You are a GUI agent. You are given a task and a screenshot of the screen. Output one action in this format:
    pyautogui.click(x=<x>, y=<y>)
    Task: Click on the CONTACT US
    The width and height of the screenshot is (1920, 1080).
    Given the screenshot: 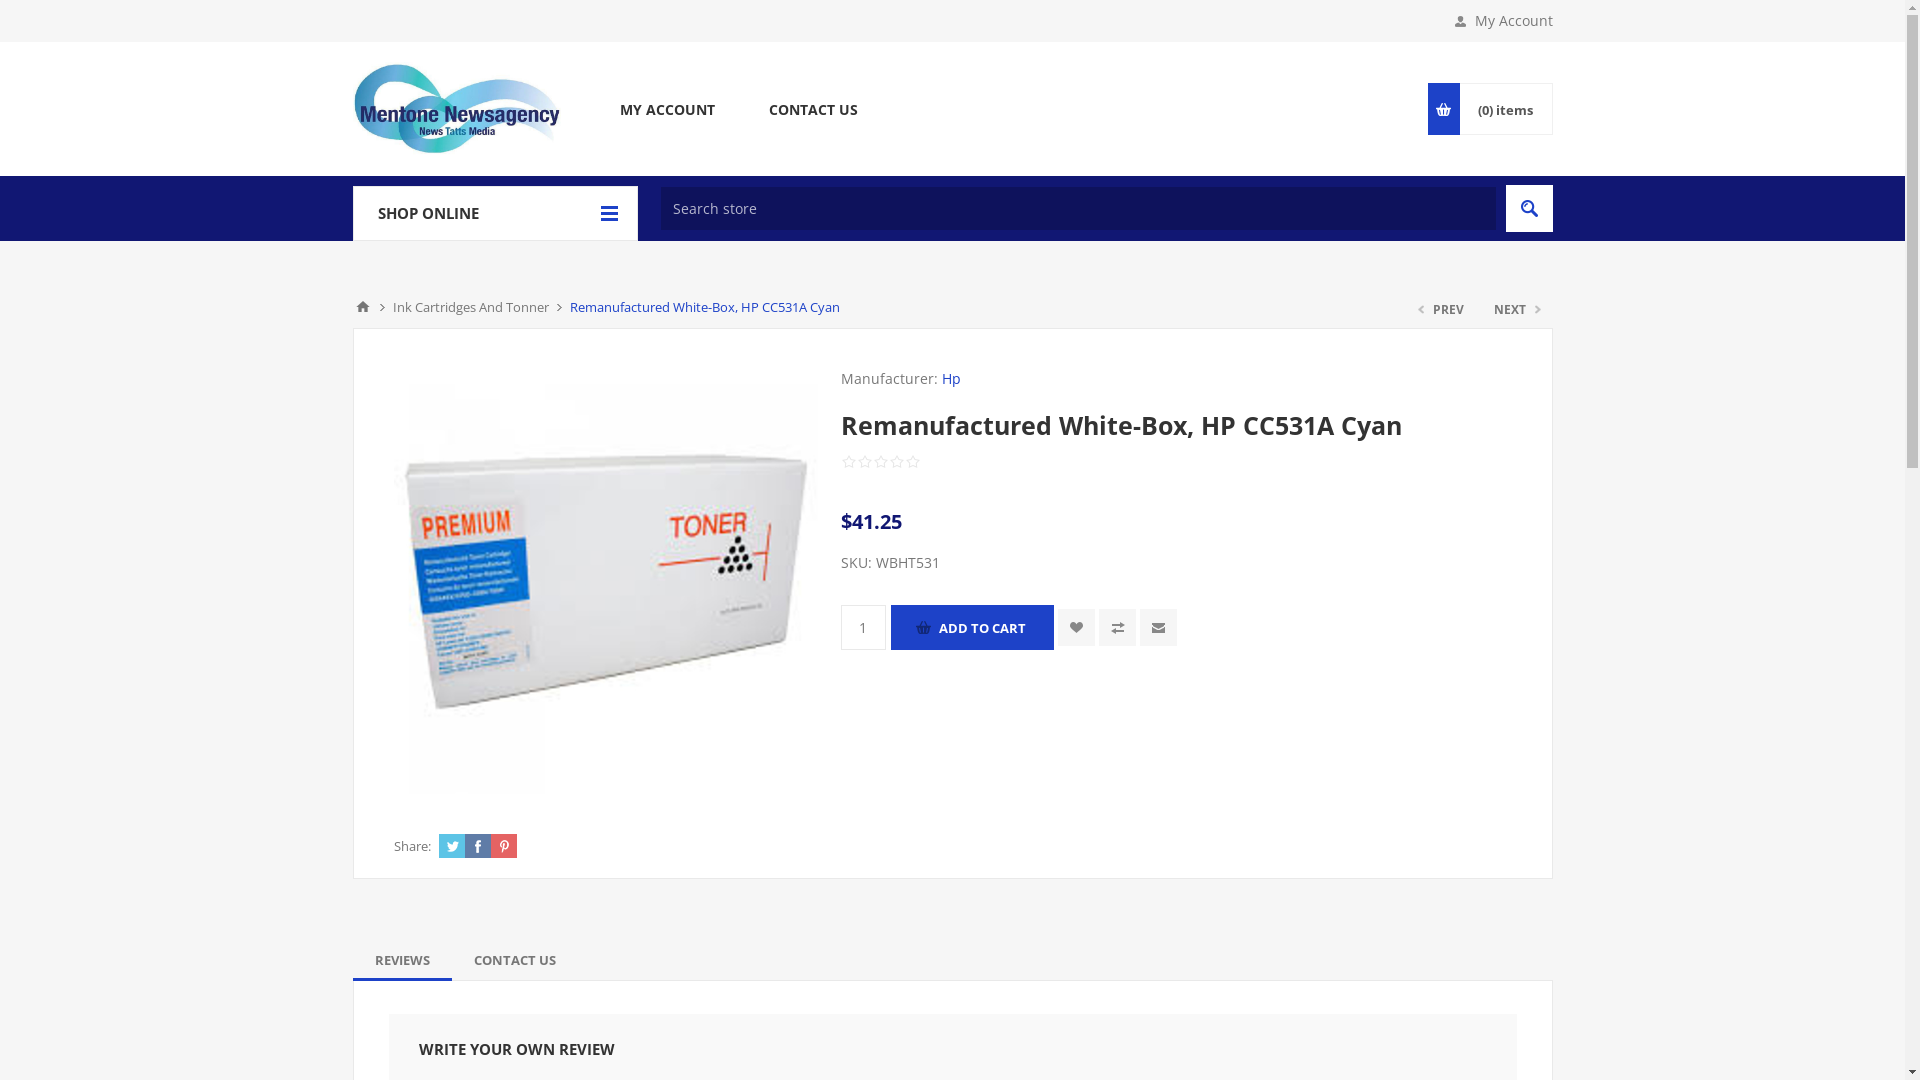 What is the action you would take?
    pyautogui.click(x=814, y=110)
    